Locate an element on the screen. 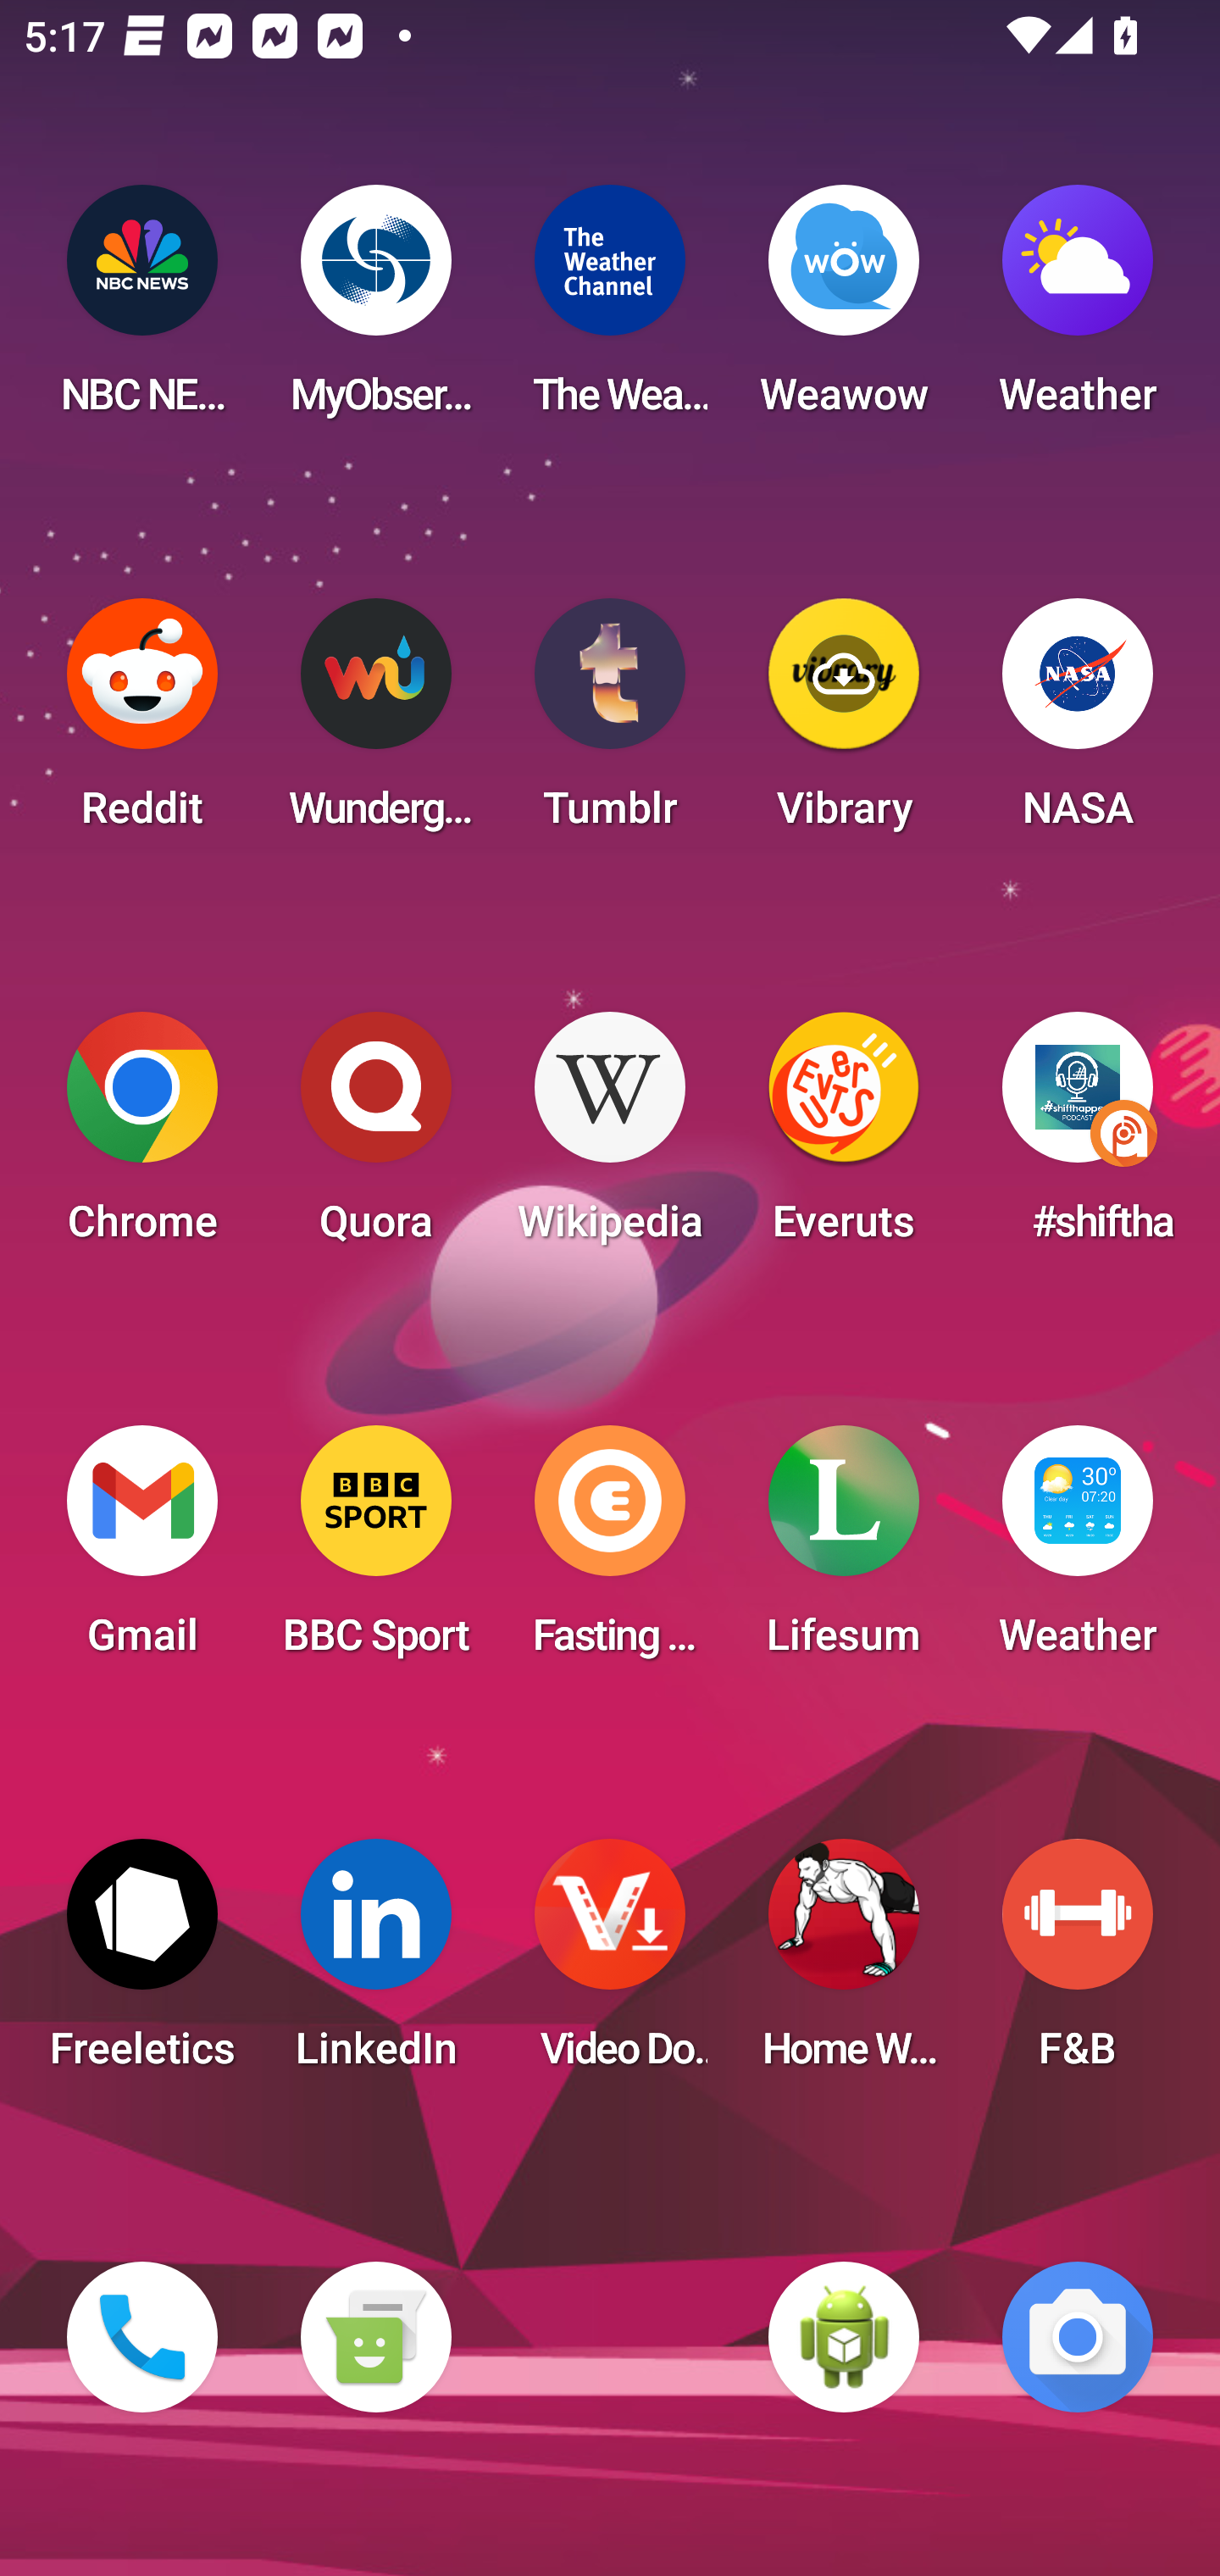 This screenshot has width=1220, height=2576. The Weather Channel is located at coordinates (610, 310).